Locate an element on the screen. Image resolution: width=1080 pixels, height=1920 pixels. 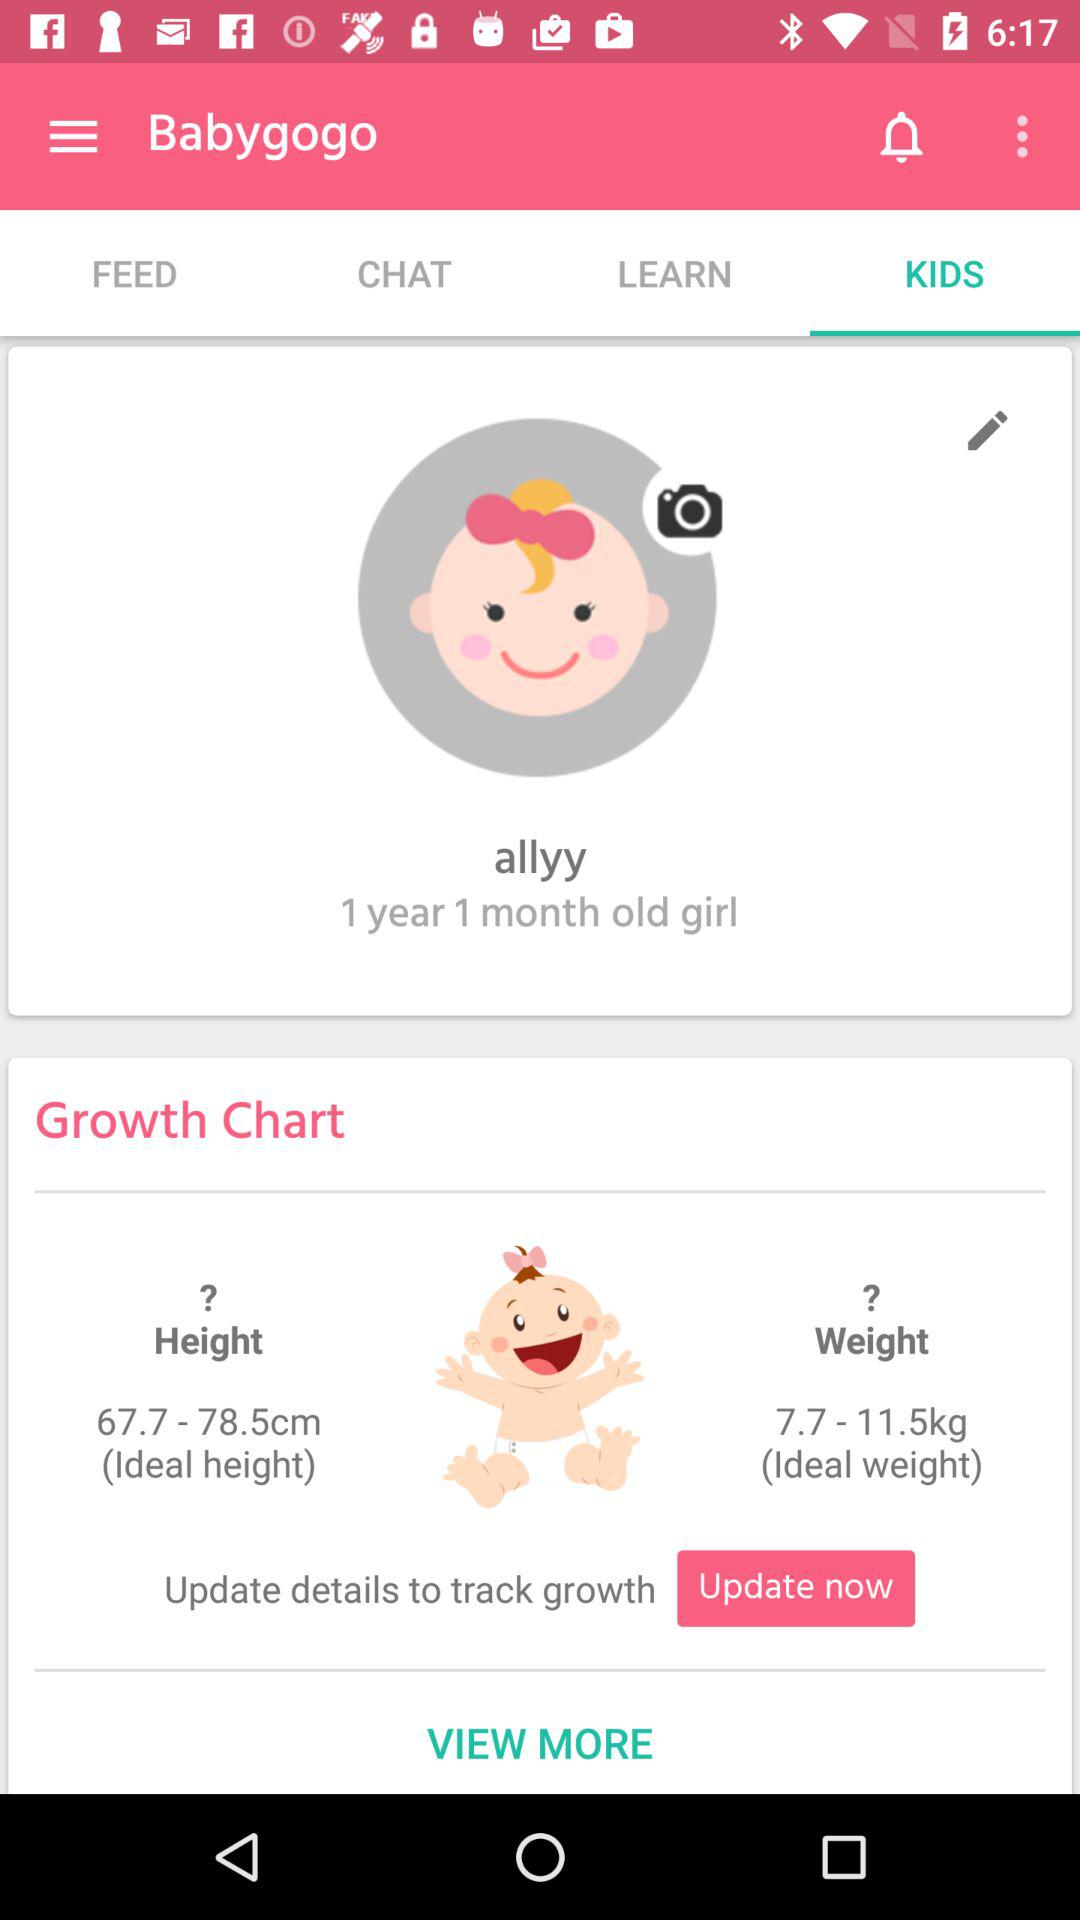
edit profile photo is located at coordinates (540, 598).